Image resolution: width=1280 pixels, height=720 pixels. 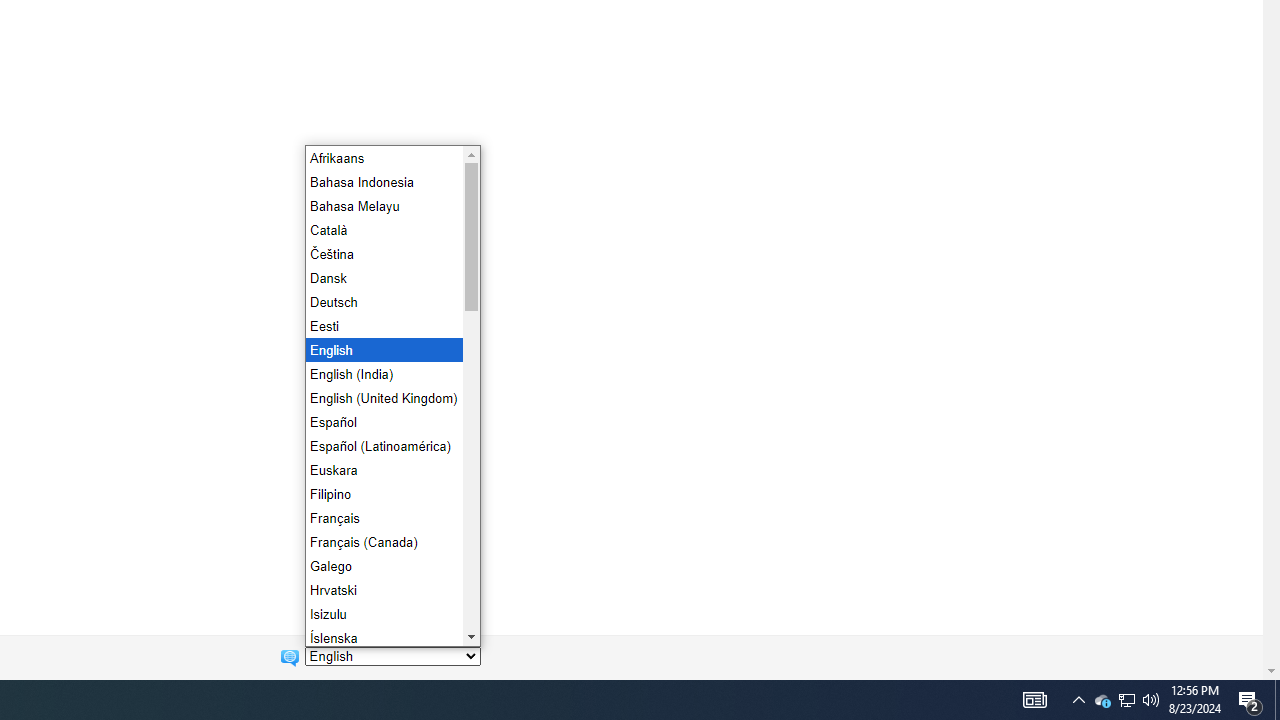 I want to click on Bahasa Indonesia, so click(x=382, y=181).